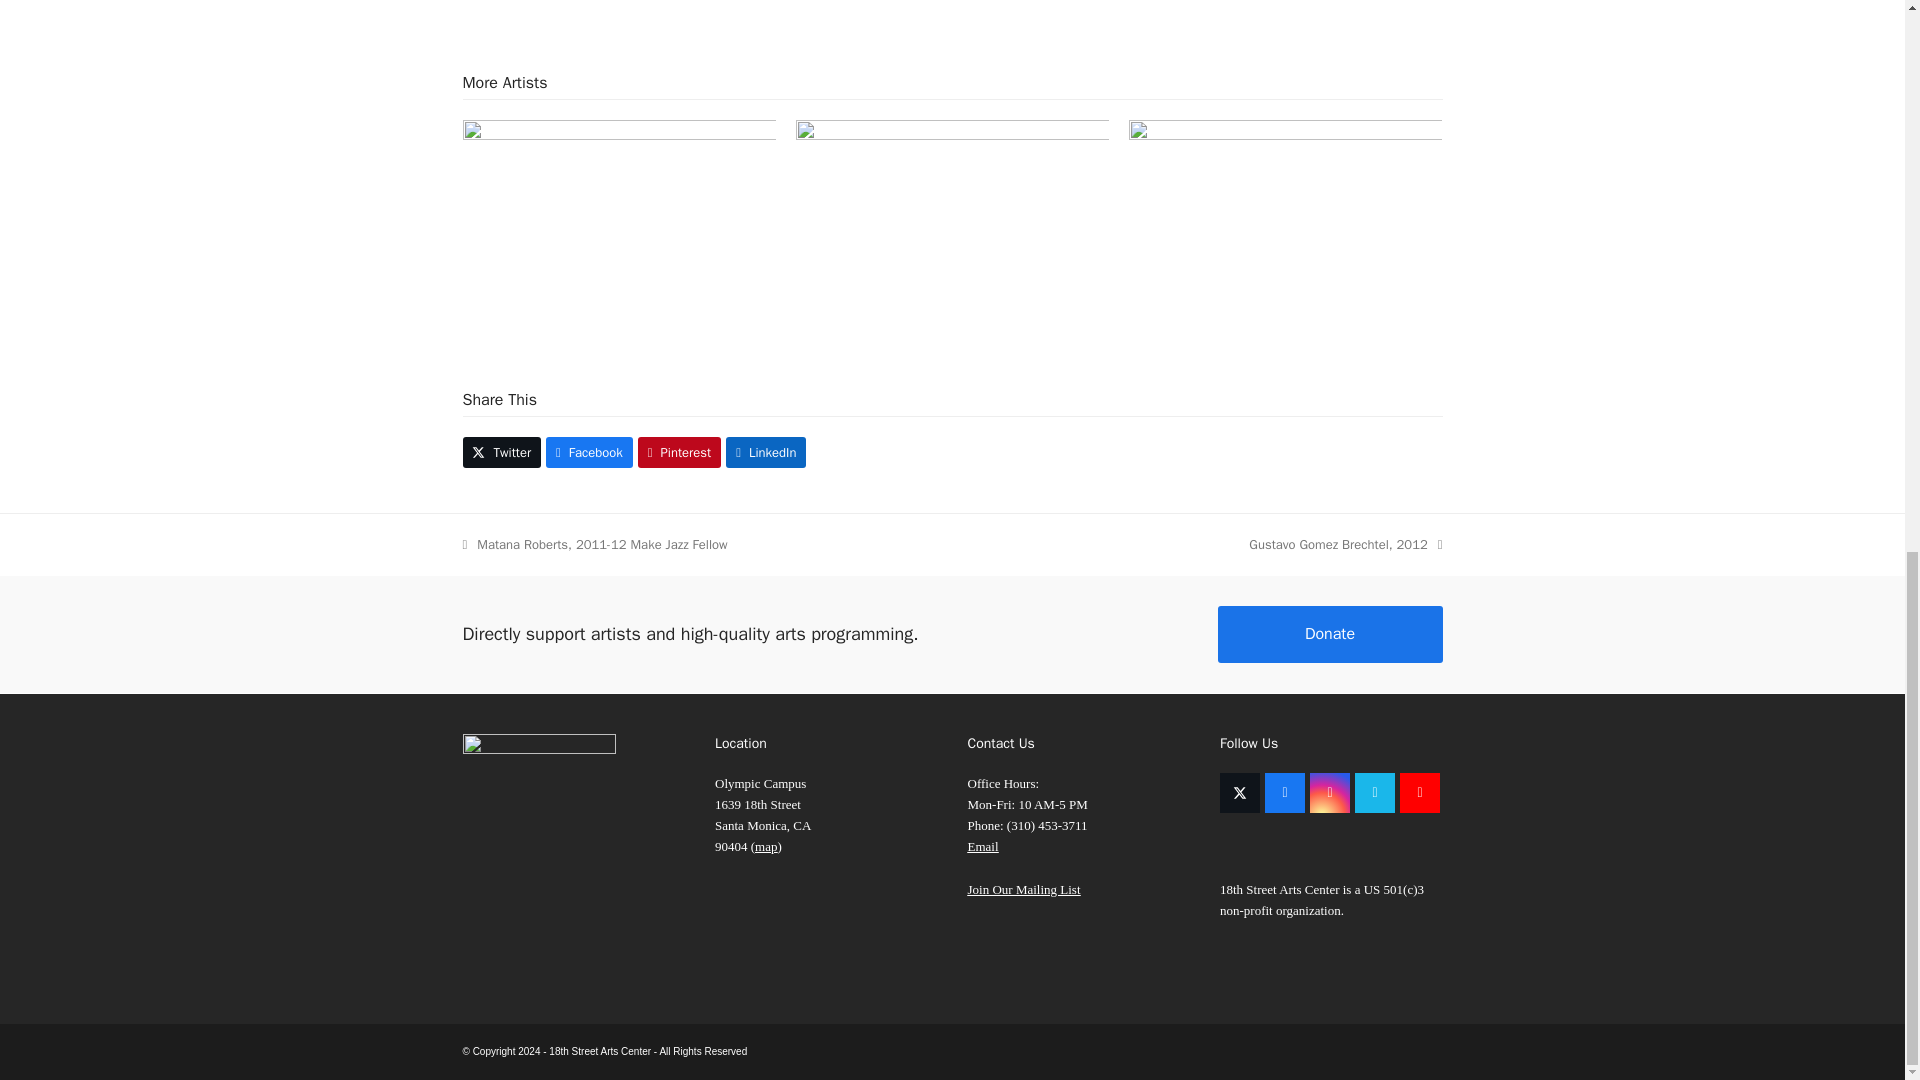 The height and width of the screenshot is (1080, 1920). What do you see at coordinates (589, 452) in the screenshot?
I see `Facebook` at bounding box center [589, 452].